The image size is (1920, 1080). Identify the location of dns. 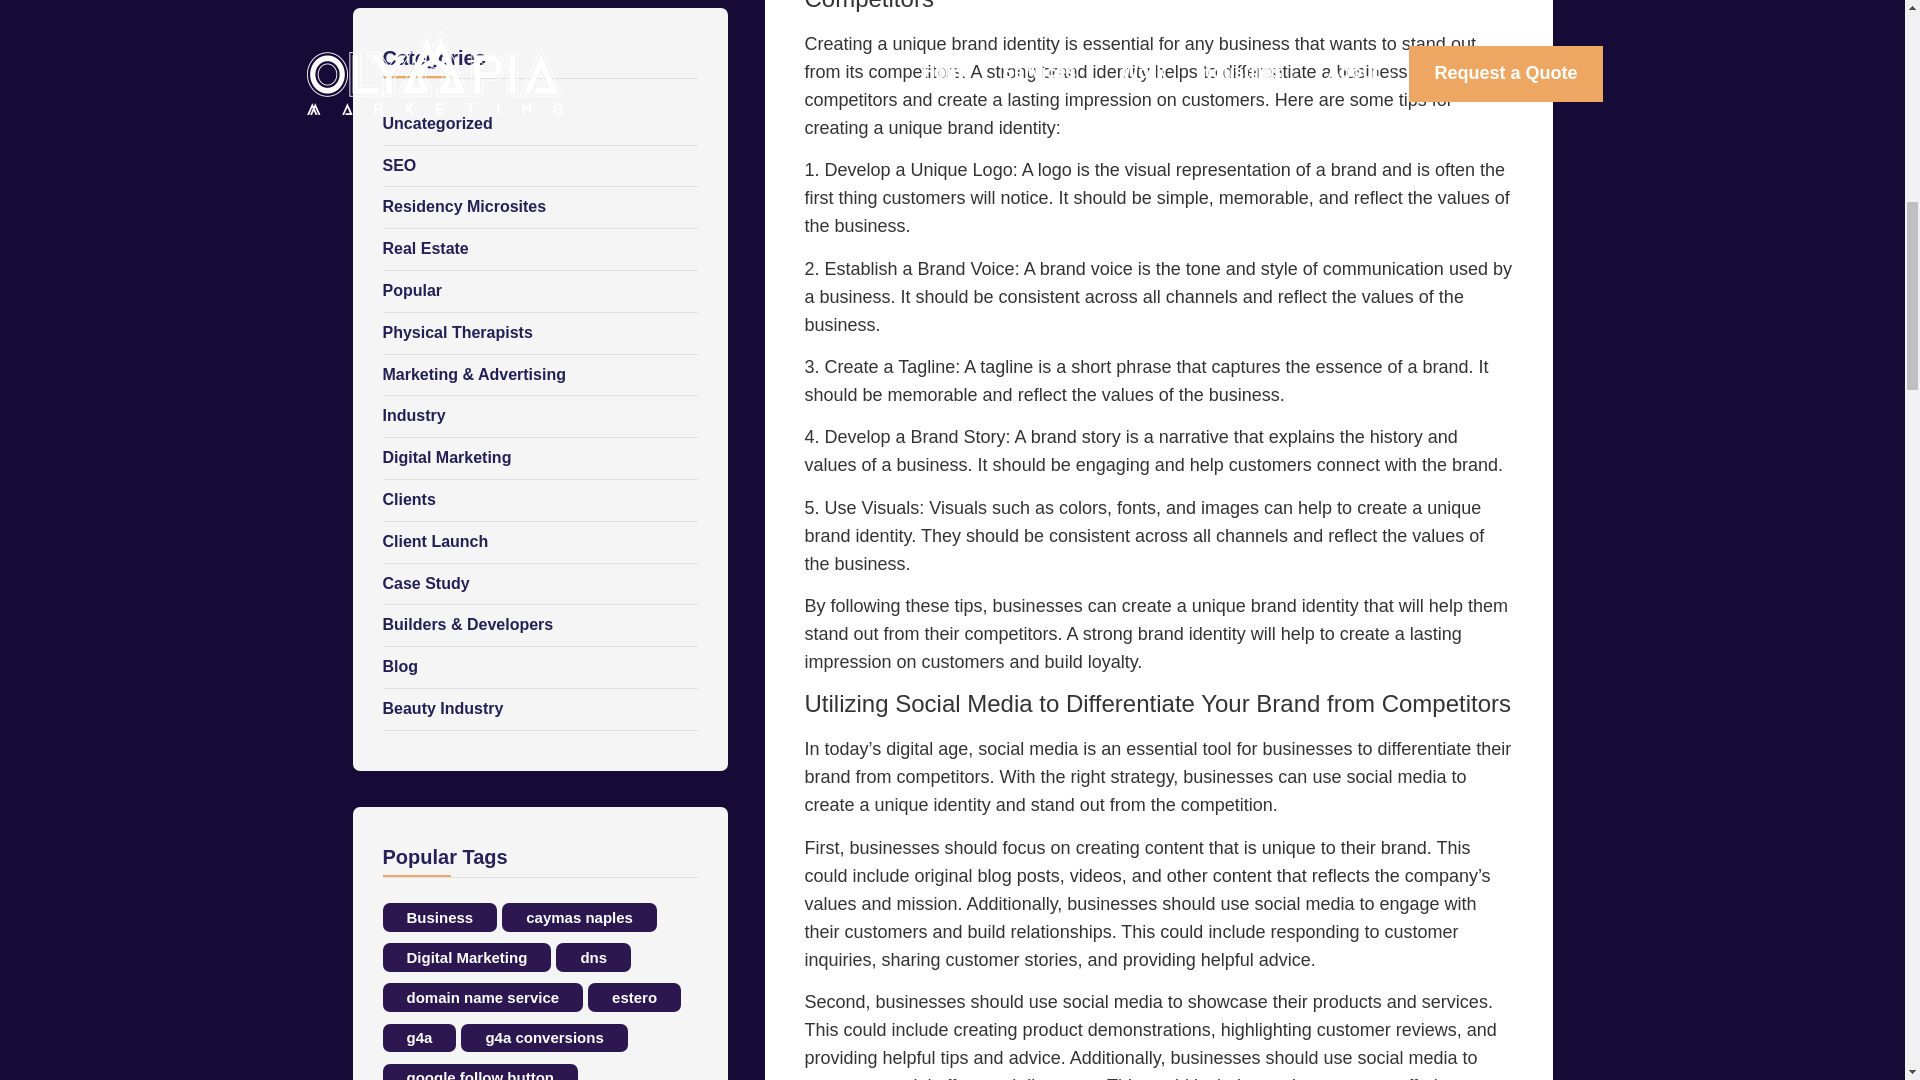
(594, 957).